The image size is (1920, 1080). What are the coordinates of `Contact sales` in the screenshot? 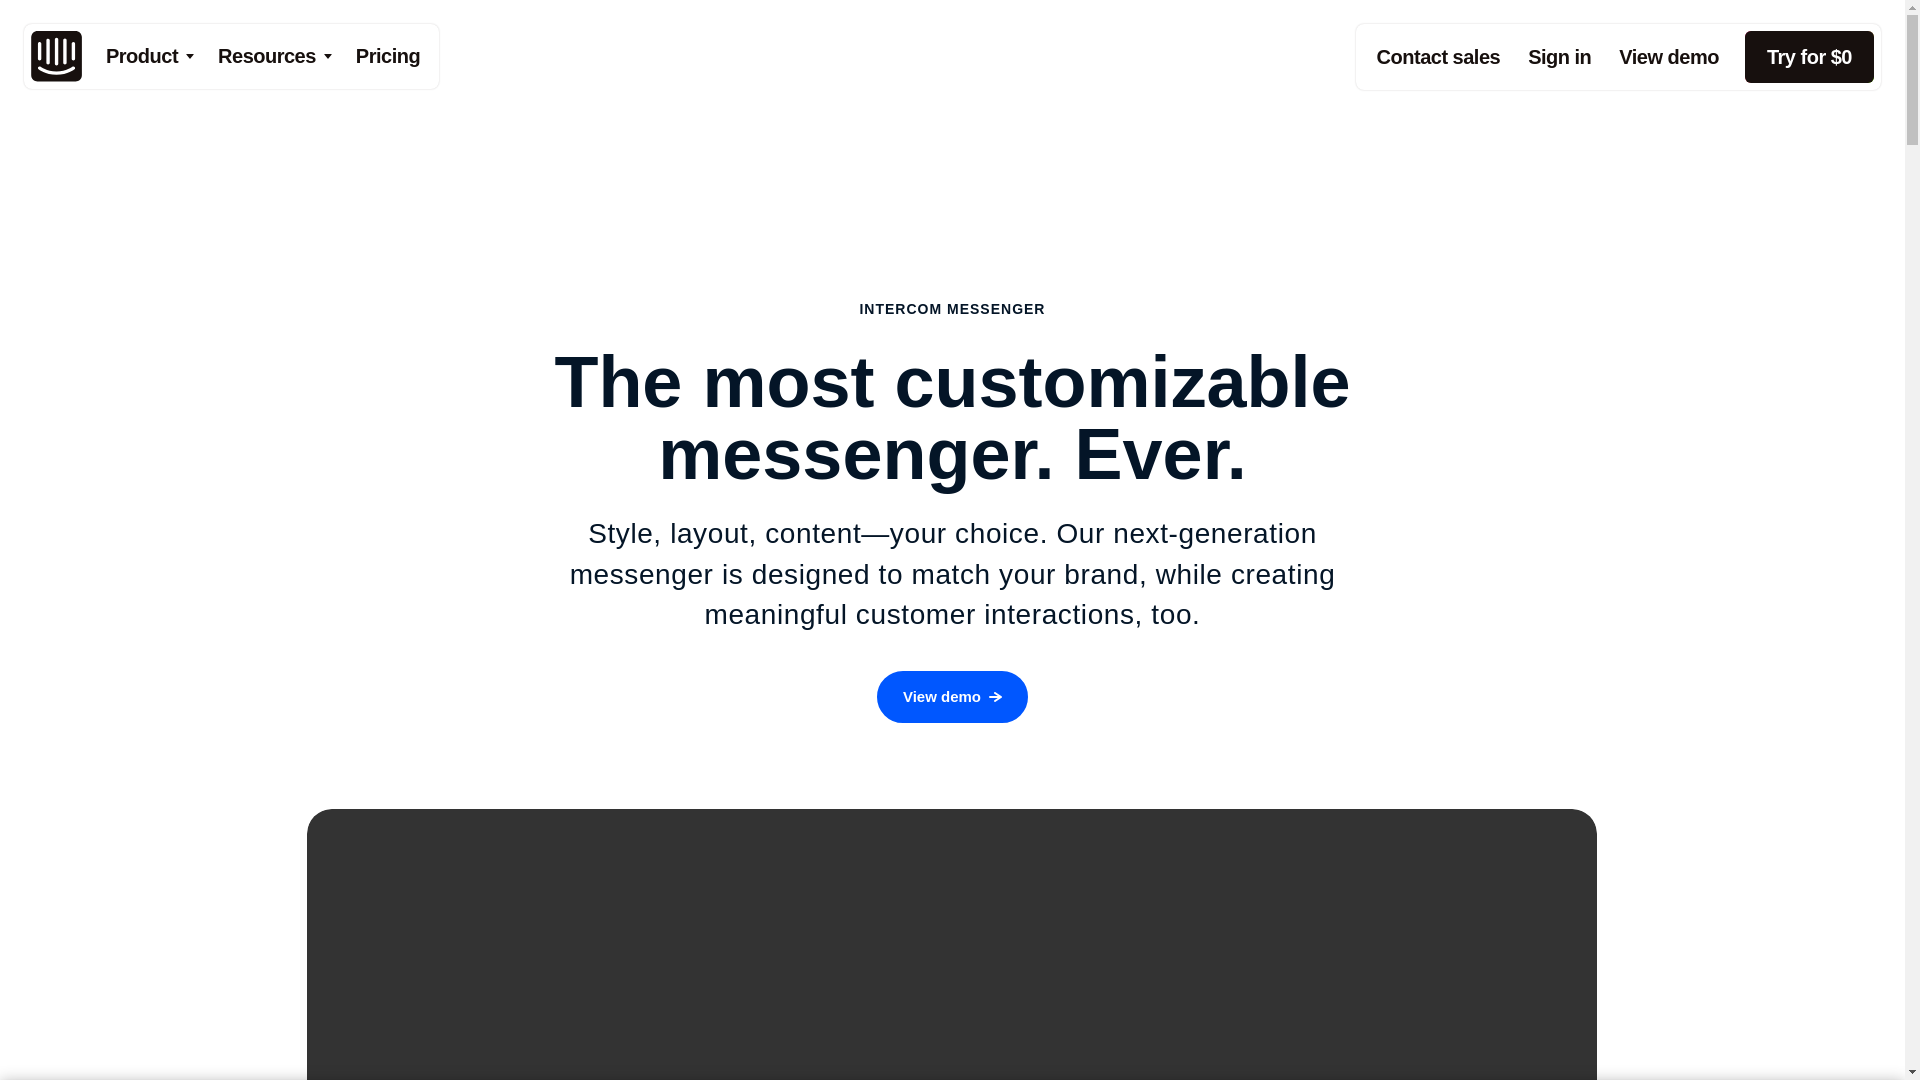 It's located at (1438, 57).